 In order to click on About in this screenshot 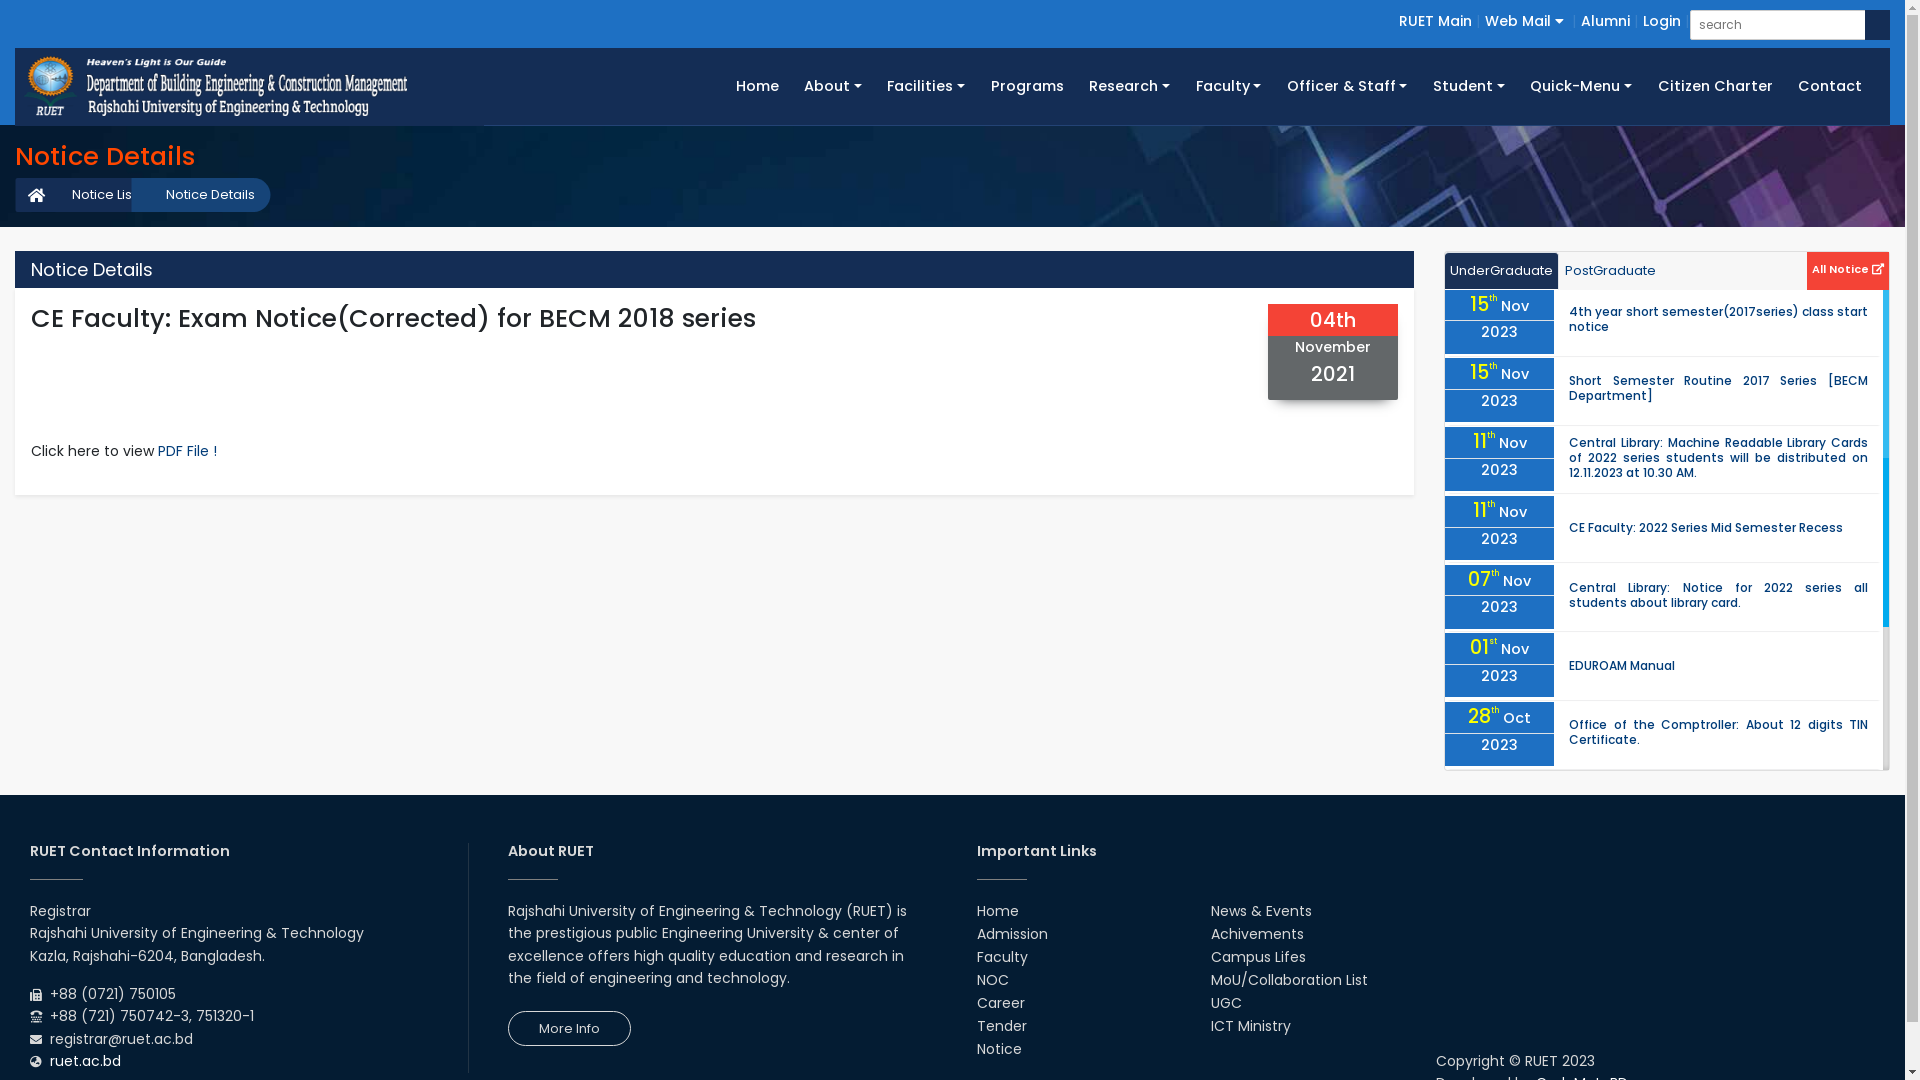, I will do `click(832, 86)`.